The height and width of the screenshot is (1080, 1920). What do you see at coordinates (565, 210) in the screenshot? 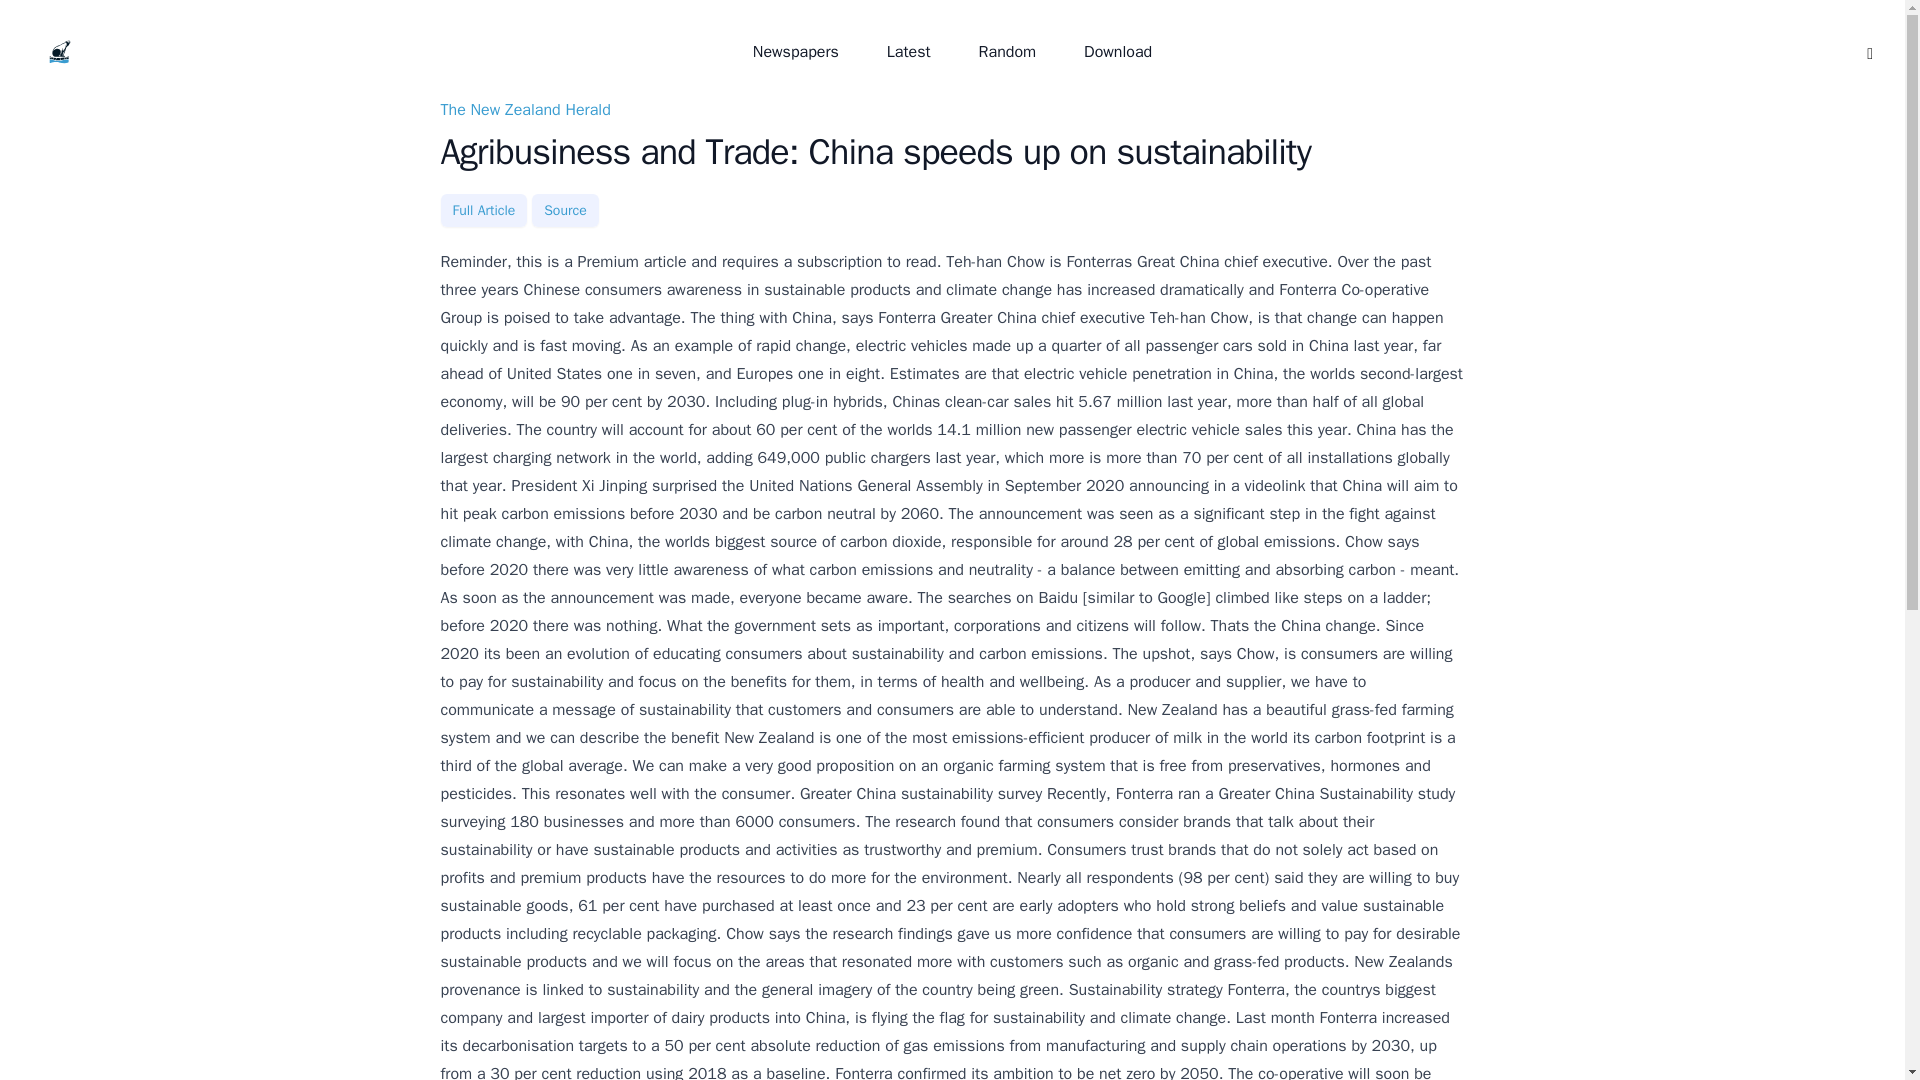
I see `Source` at bounding box center [565, 210].